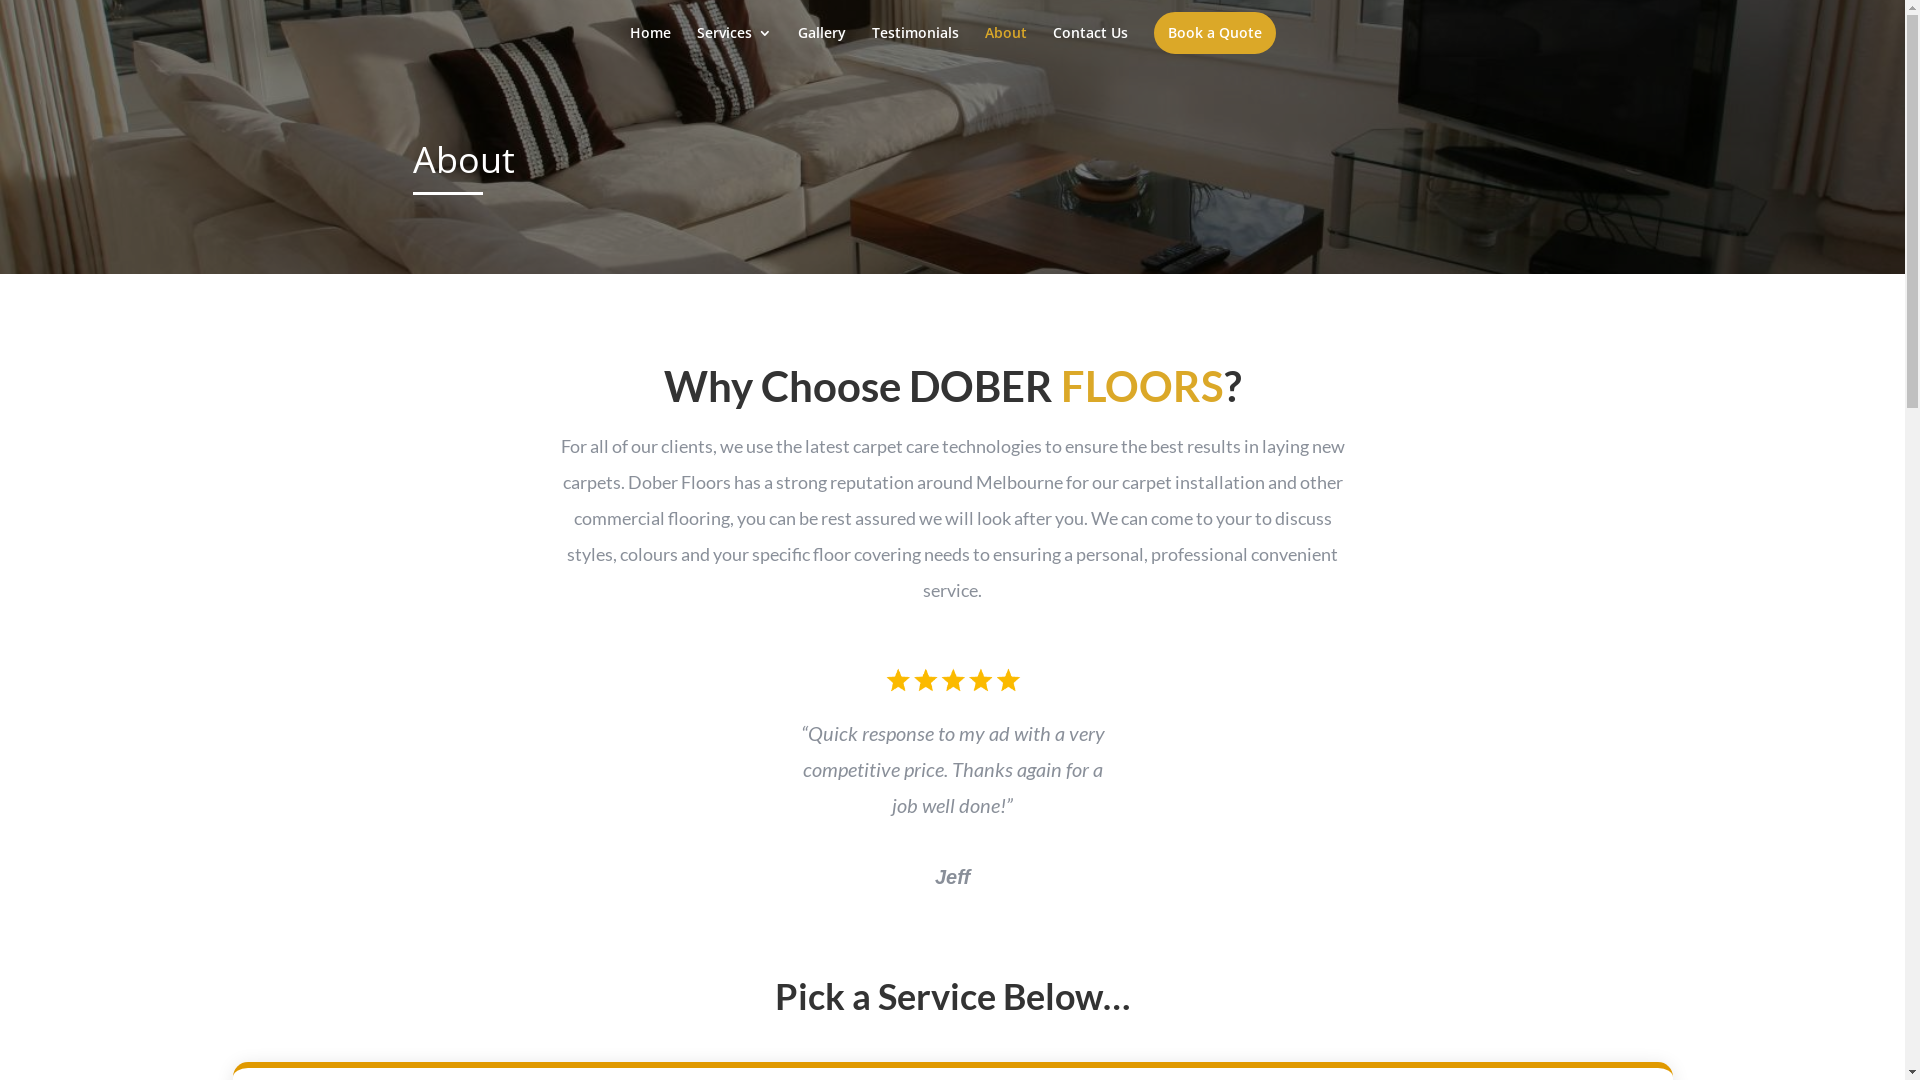  I want to click on Home, so click(650, 47).